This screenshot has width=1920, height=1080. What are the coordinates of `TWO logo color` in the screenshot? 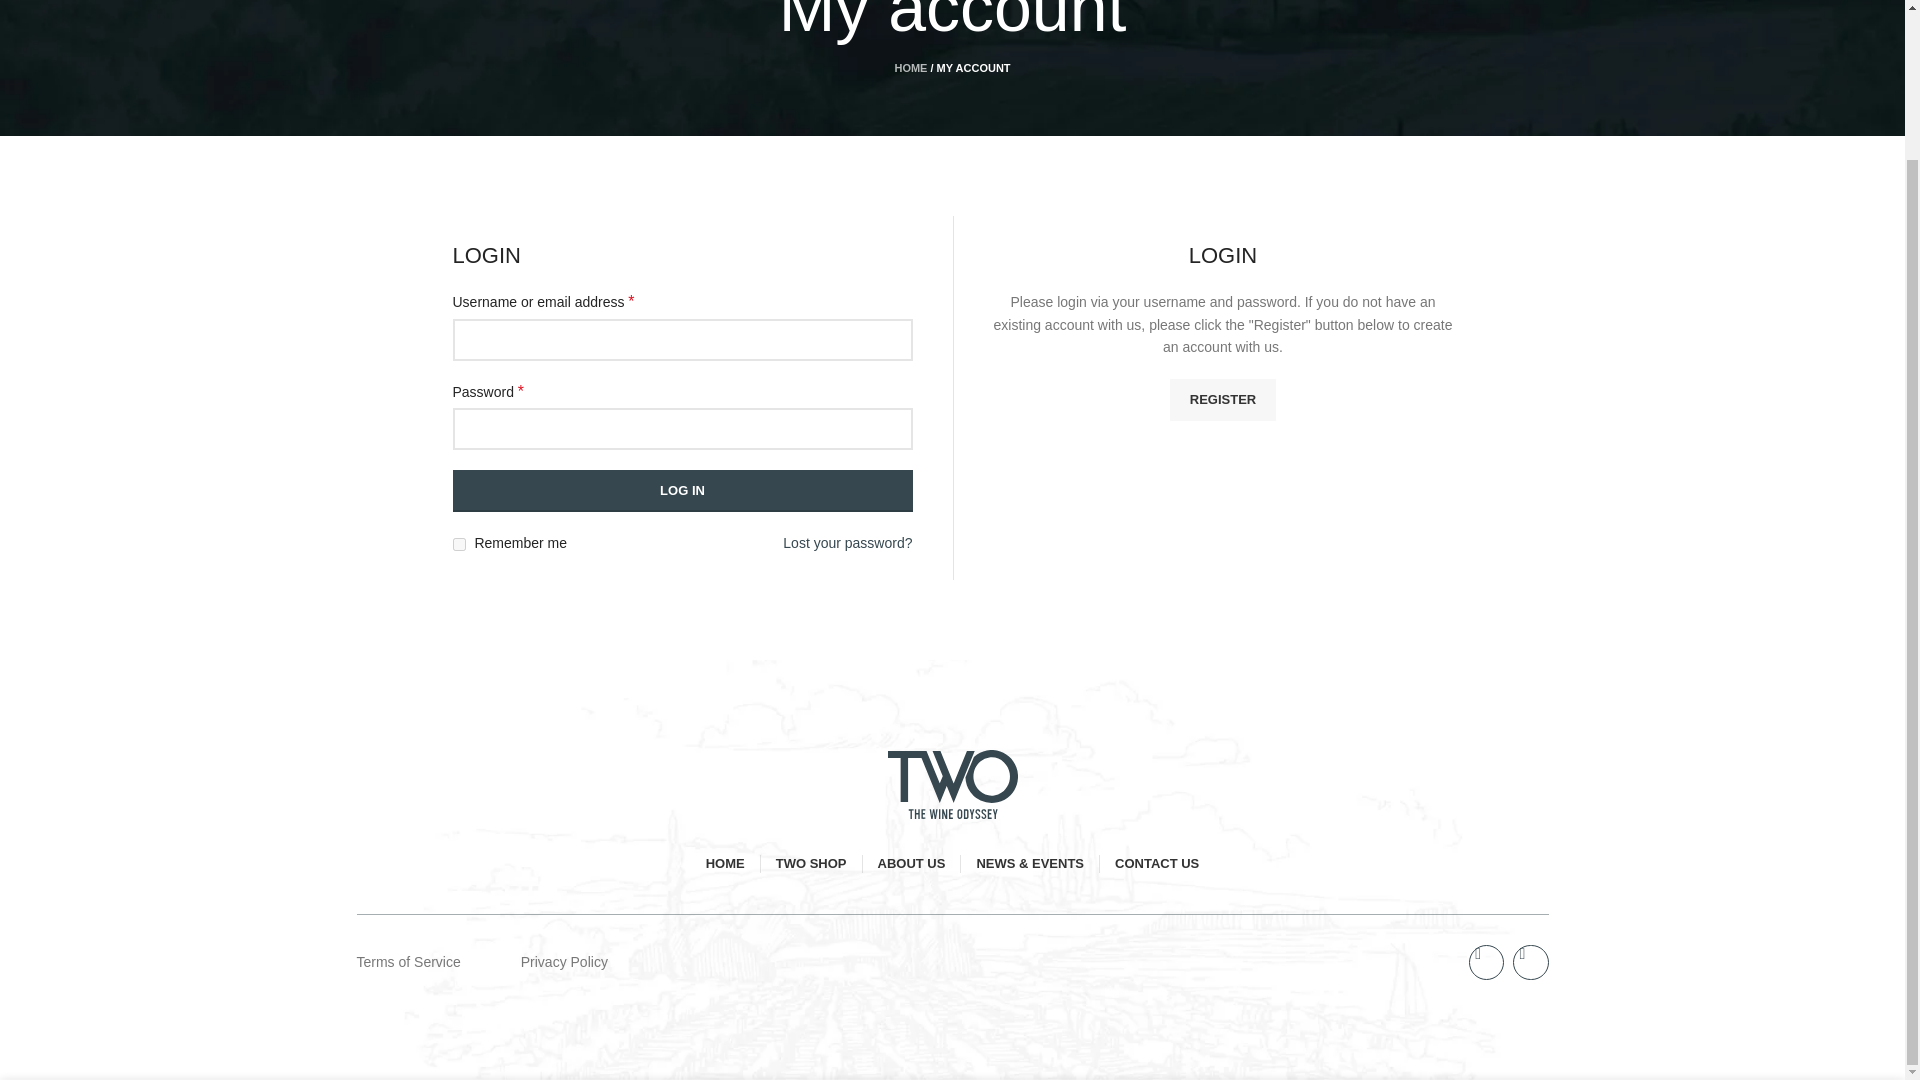 It's located at (952, 784).